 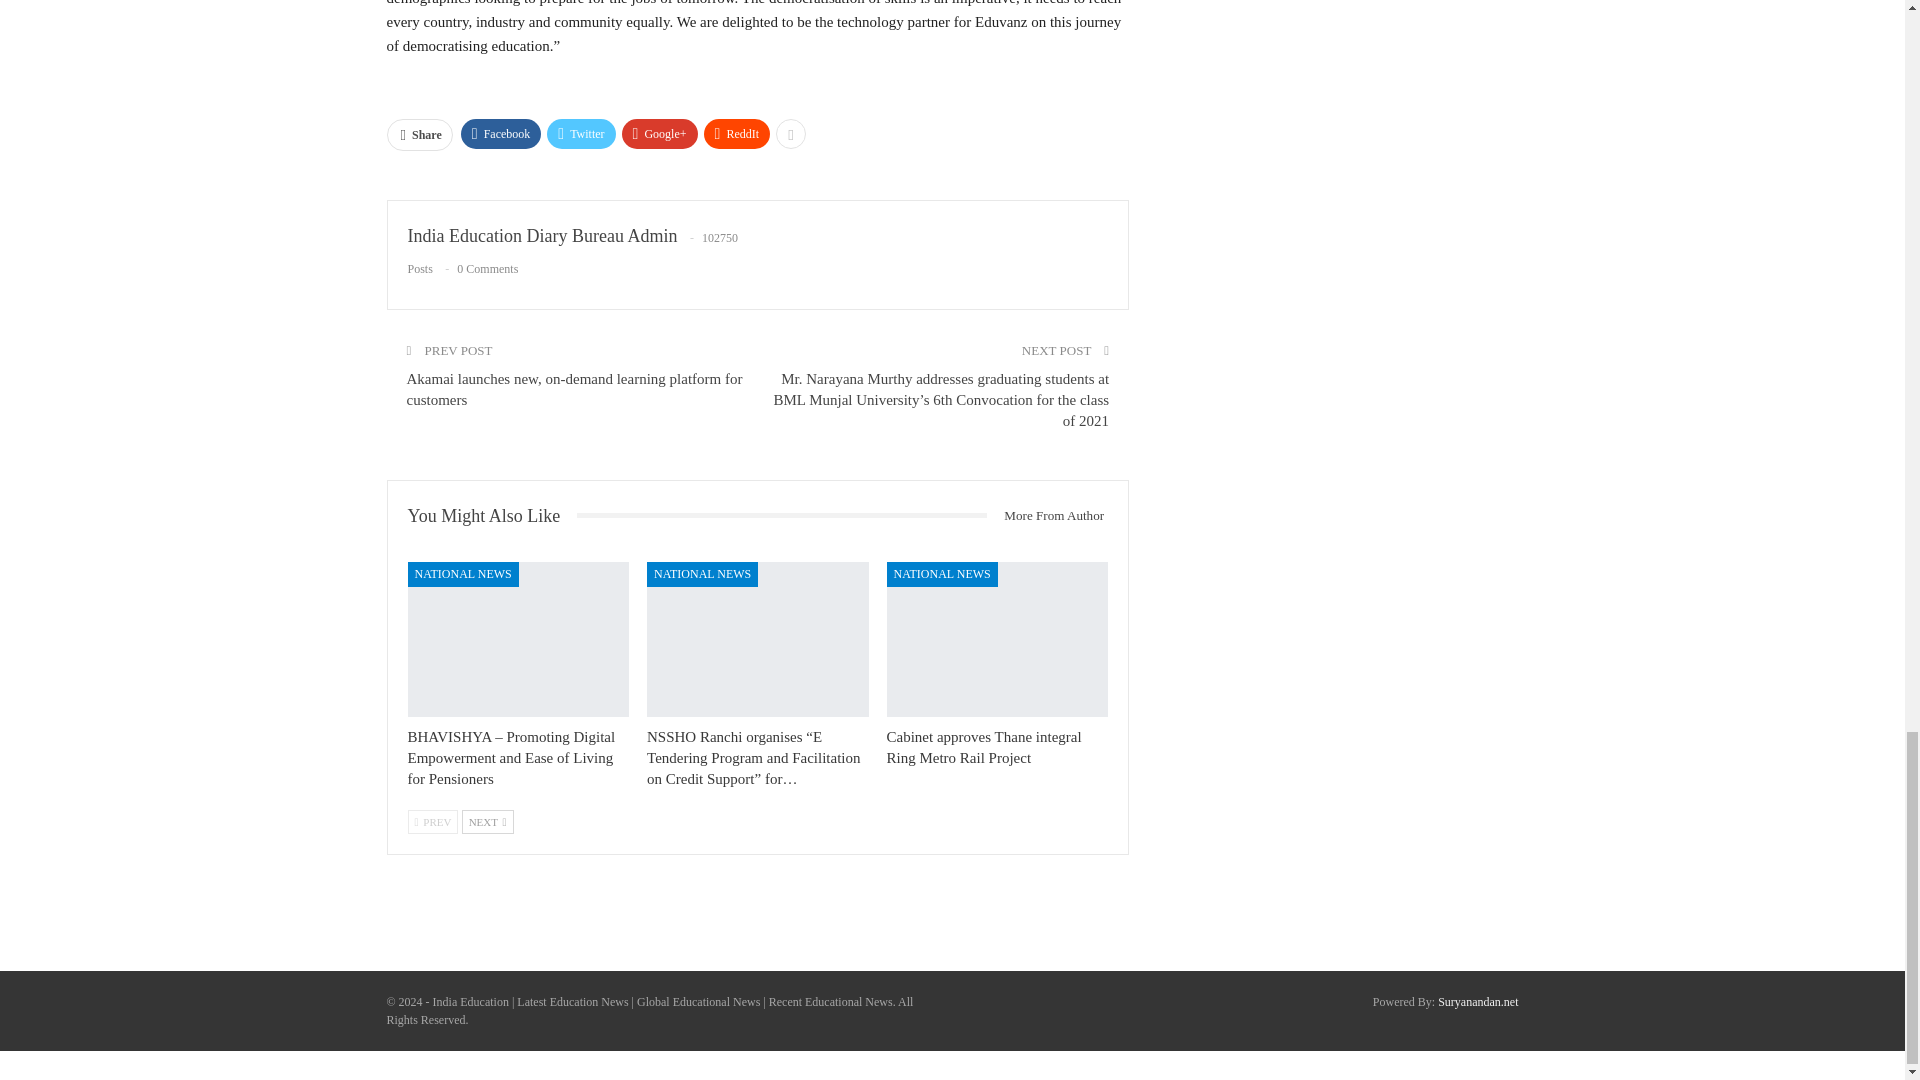 I want to click on Cabinet approves Thane integral Ring Metro Rail Project, so click(x=984, y=747).